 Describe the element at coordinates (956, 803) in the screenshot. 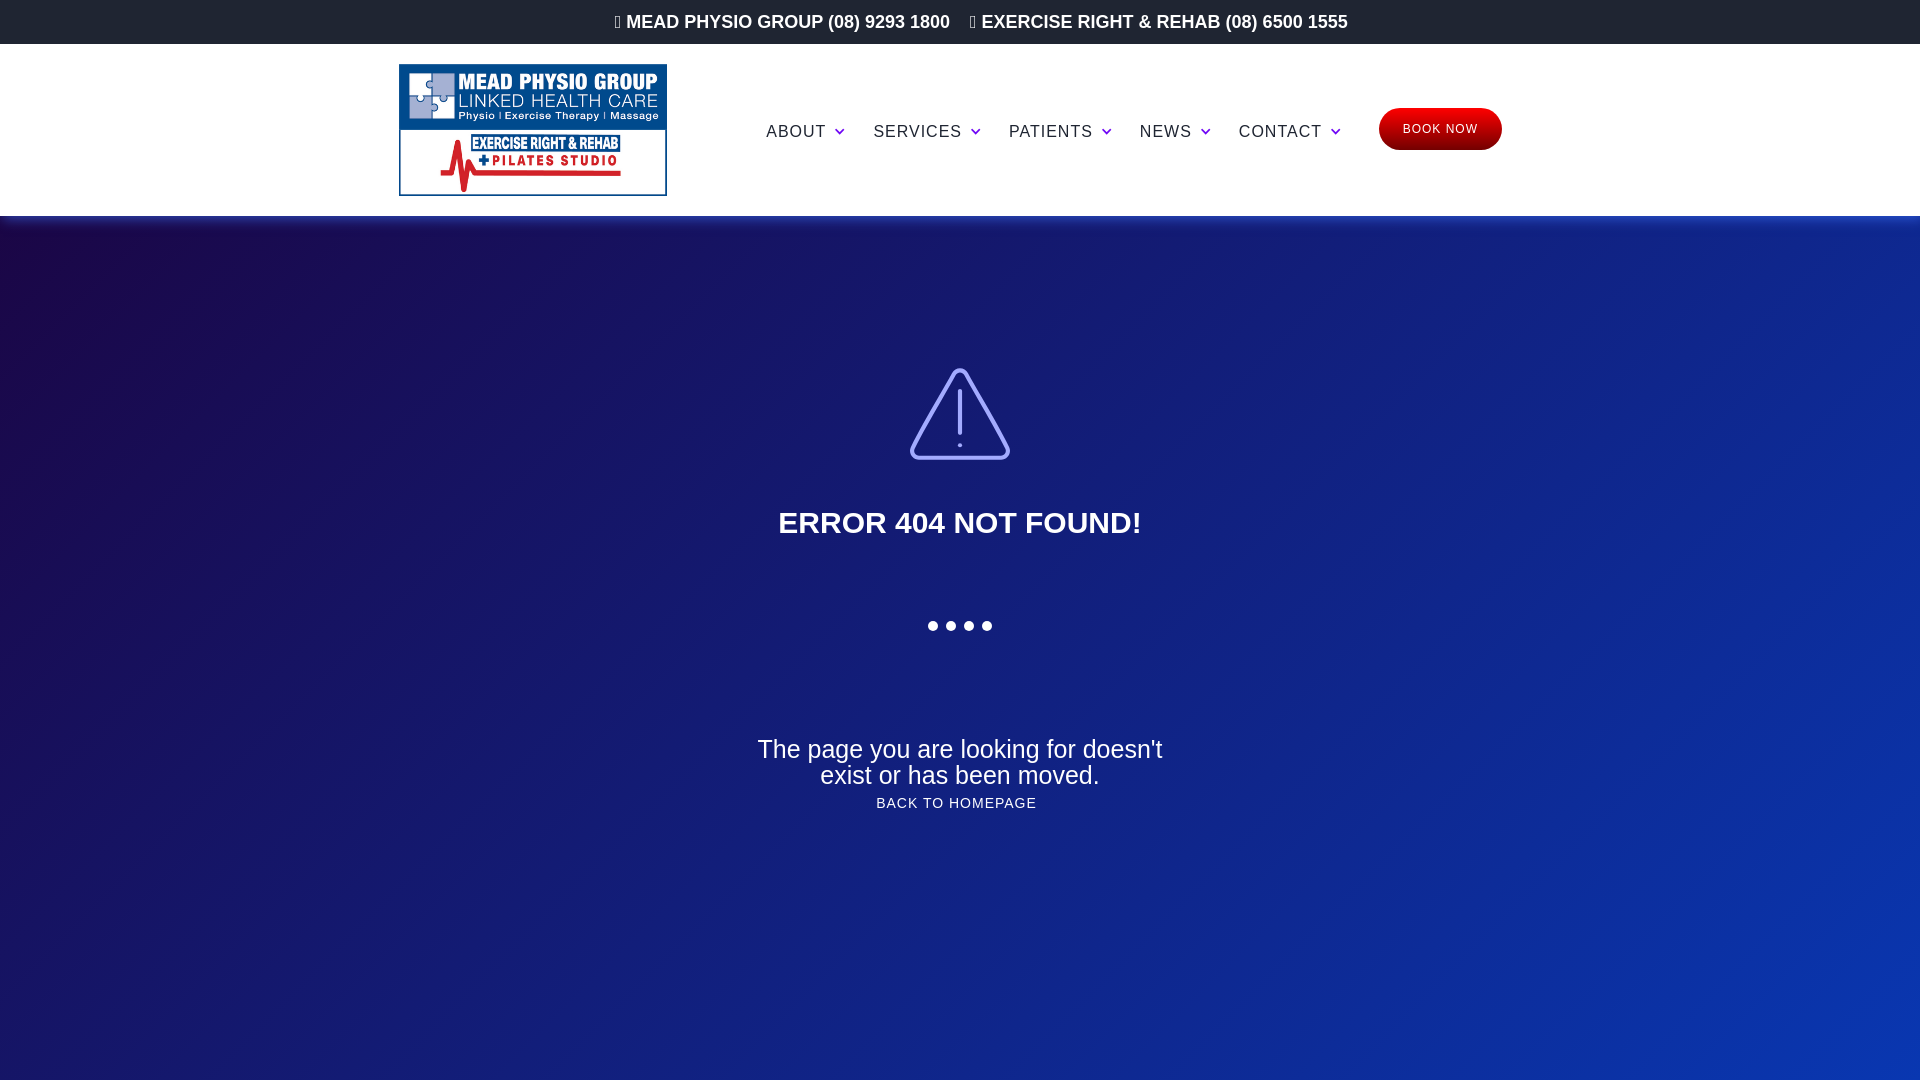

I see `BACK TO HOMEPAGE` at that location.